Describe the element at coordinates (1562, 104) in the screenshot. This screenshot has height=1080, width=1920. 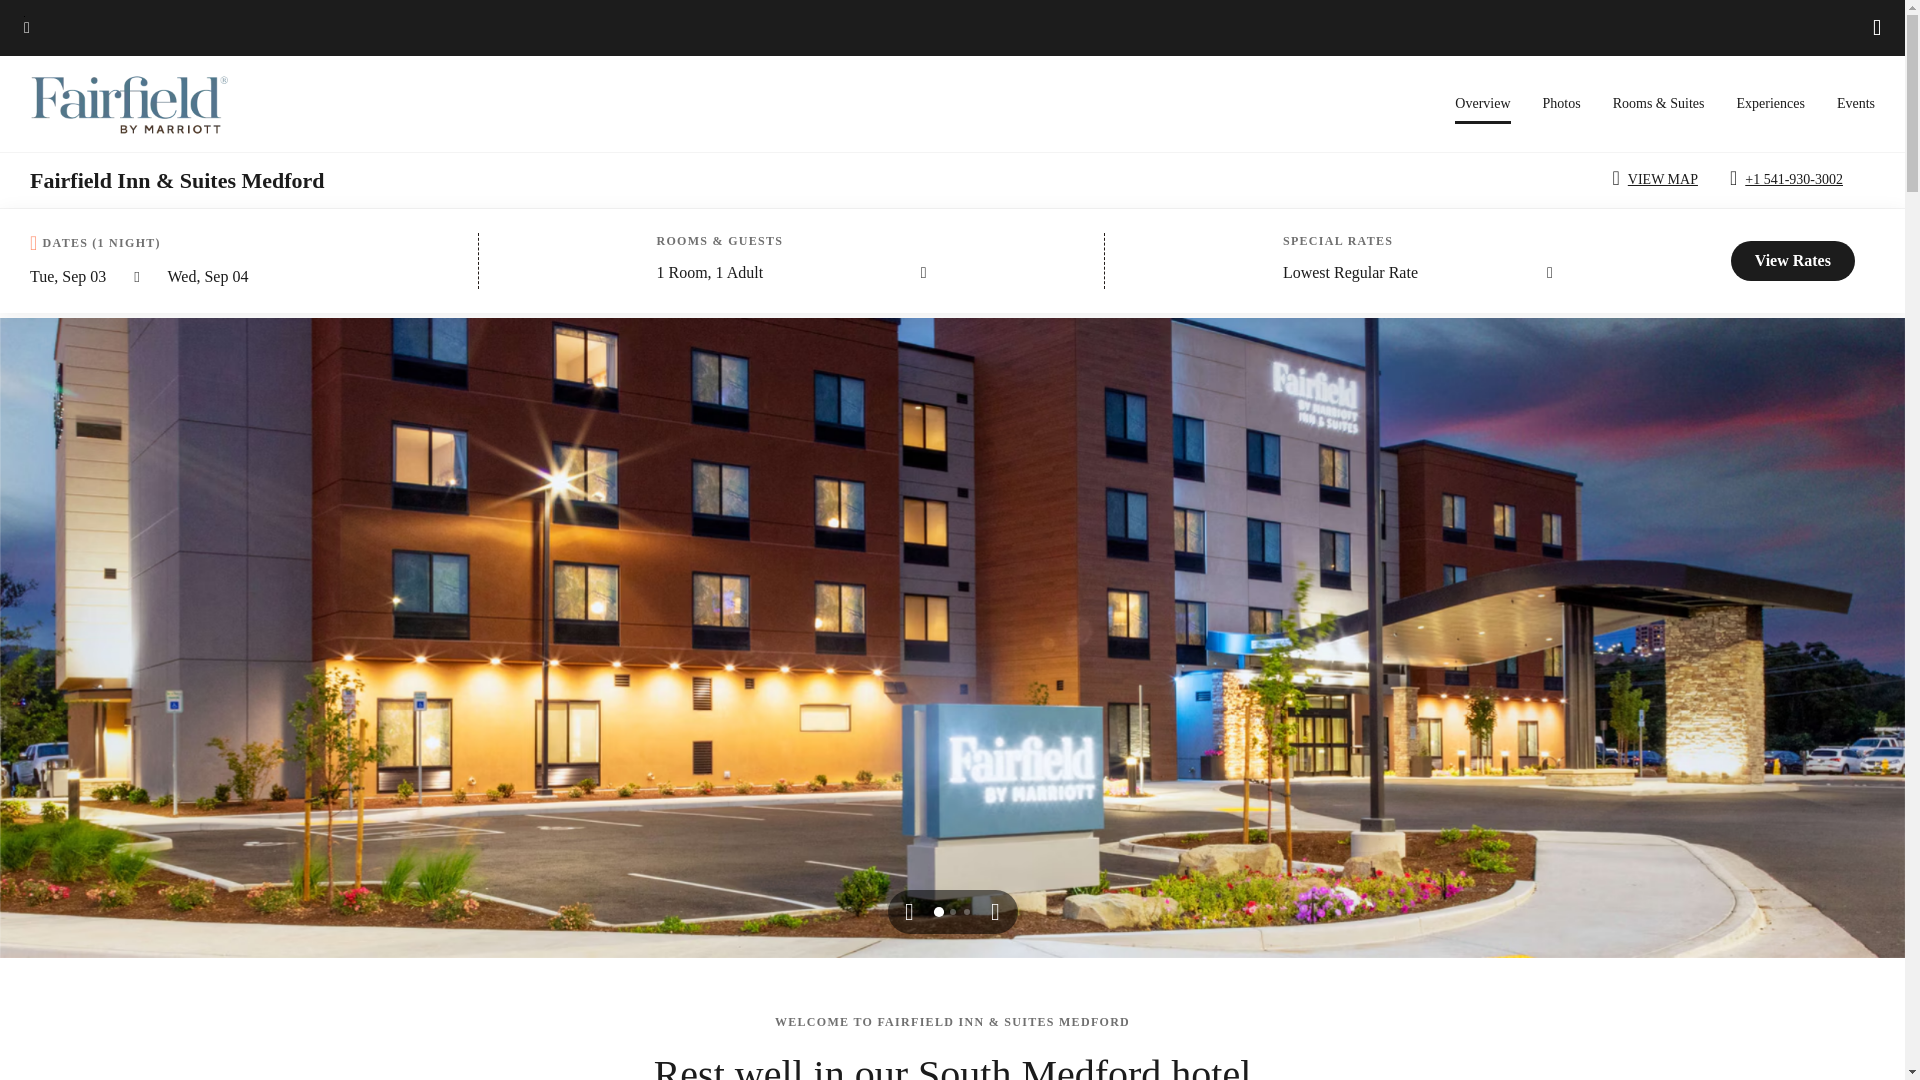
I see `Photos` at that location.